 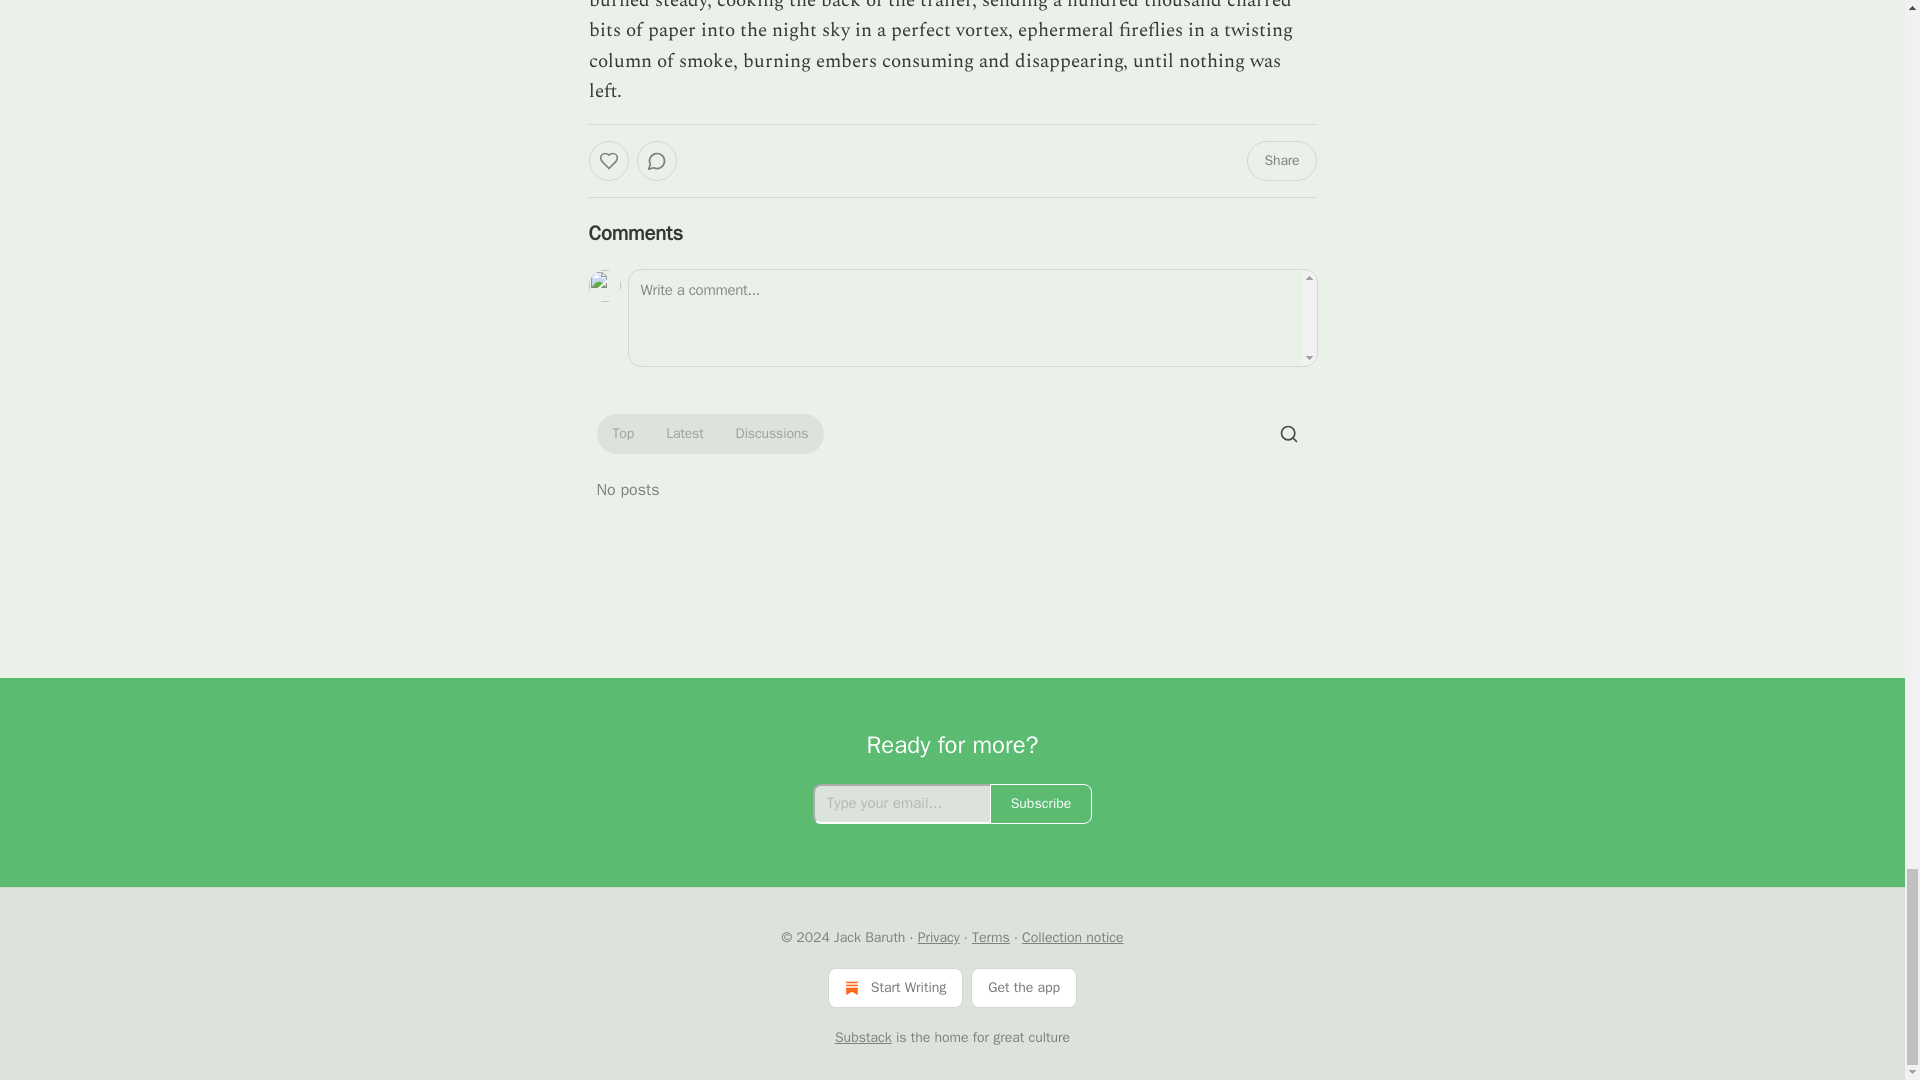 What do you see at coordinates (684, 434) in the screenshot?
I see `Latest` at bounding box center [684, 434].